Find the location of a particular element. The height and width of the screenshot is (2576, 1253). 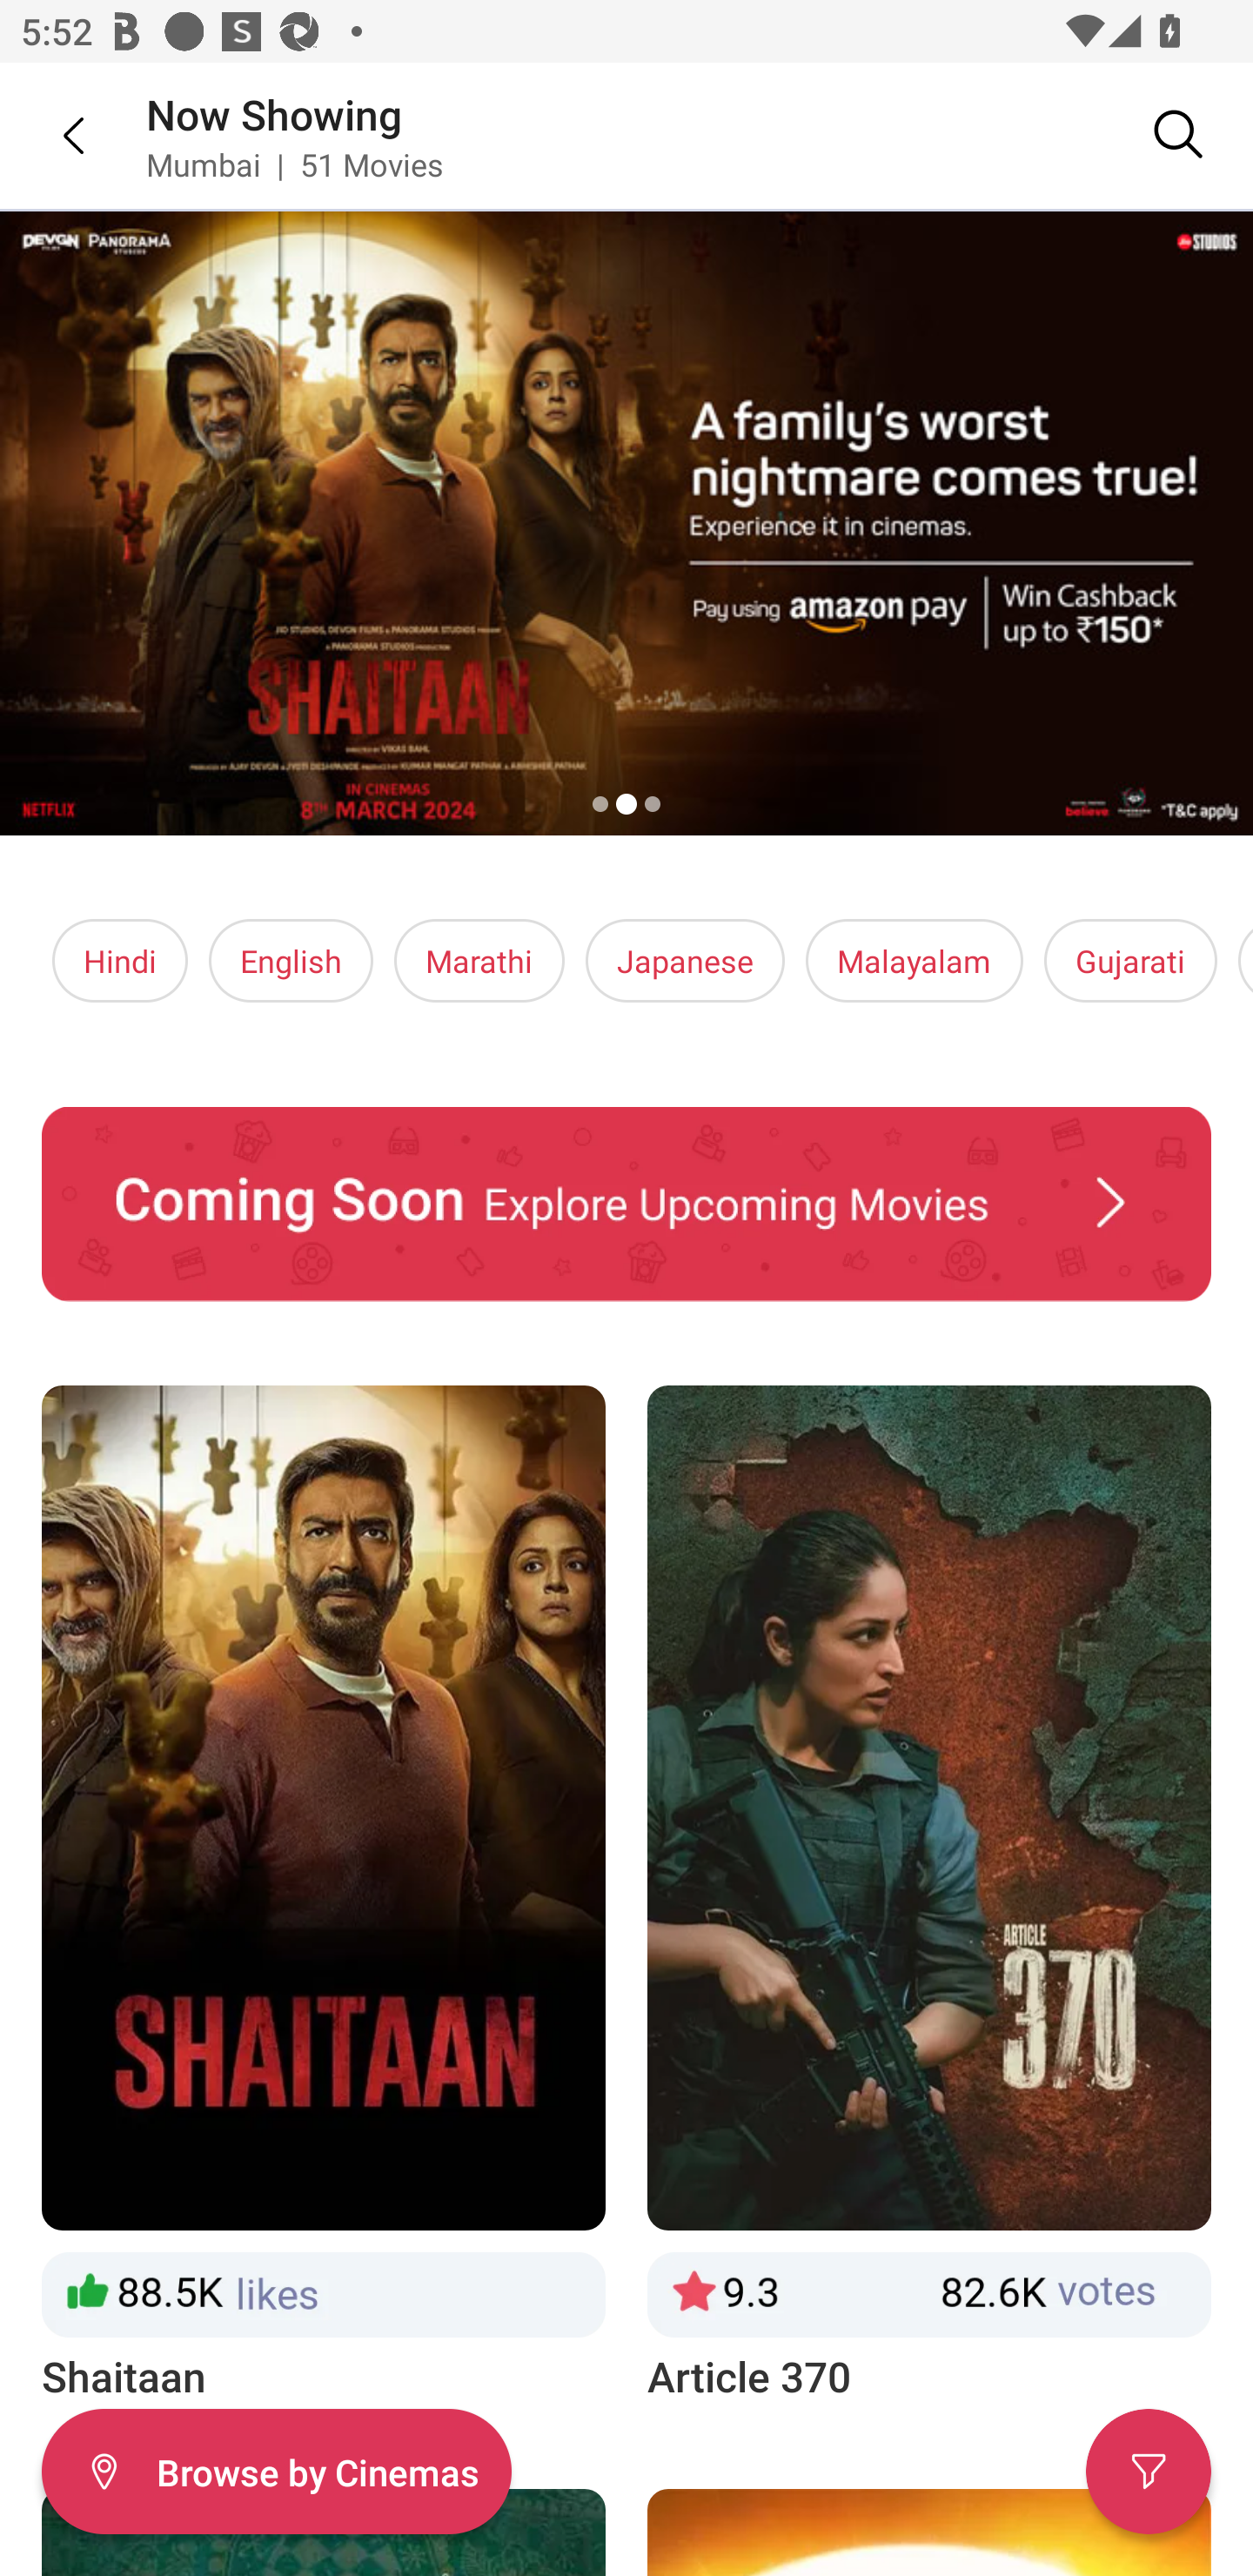

Now Showing is located at coordinates (274, 113).